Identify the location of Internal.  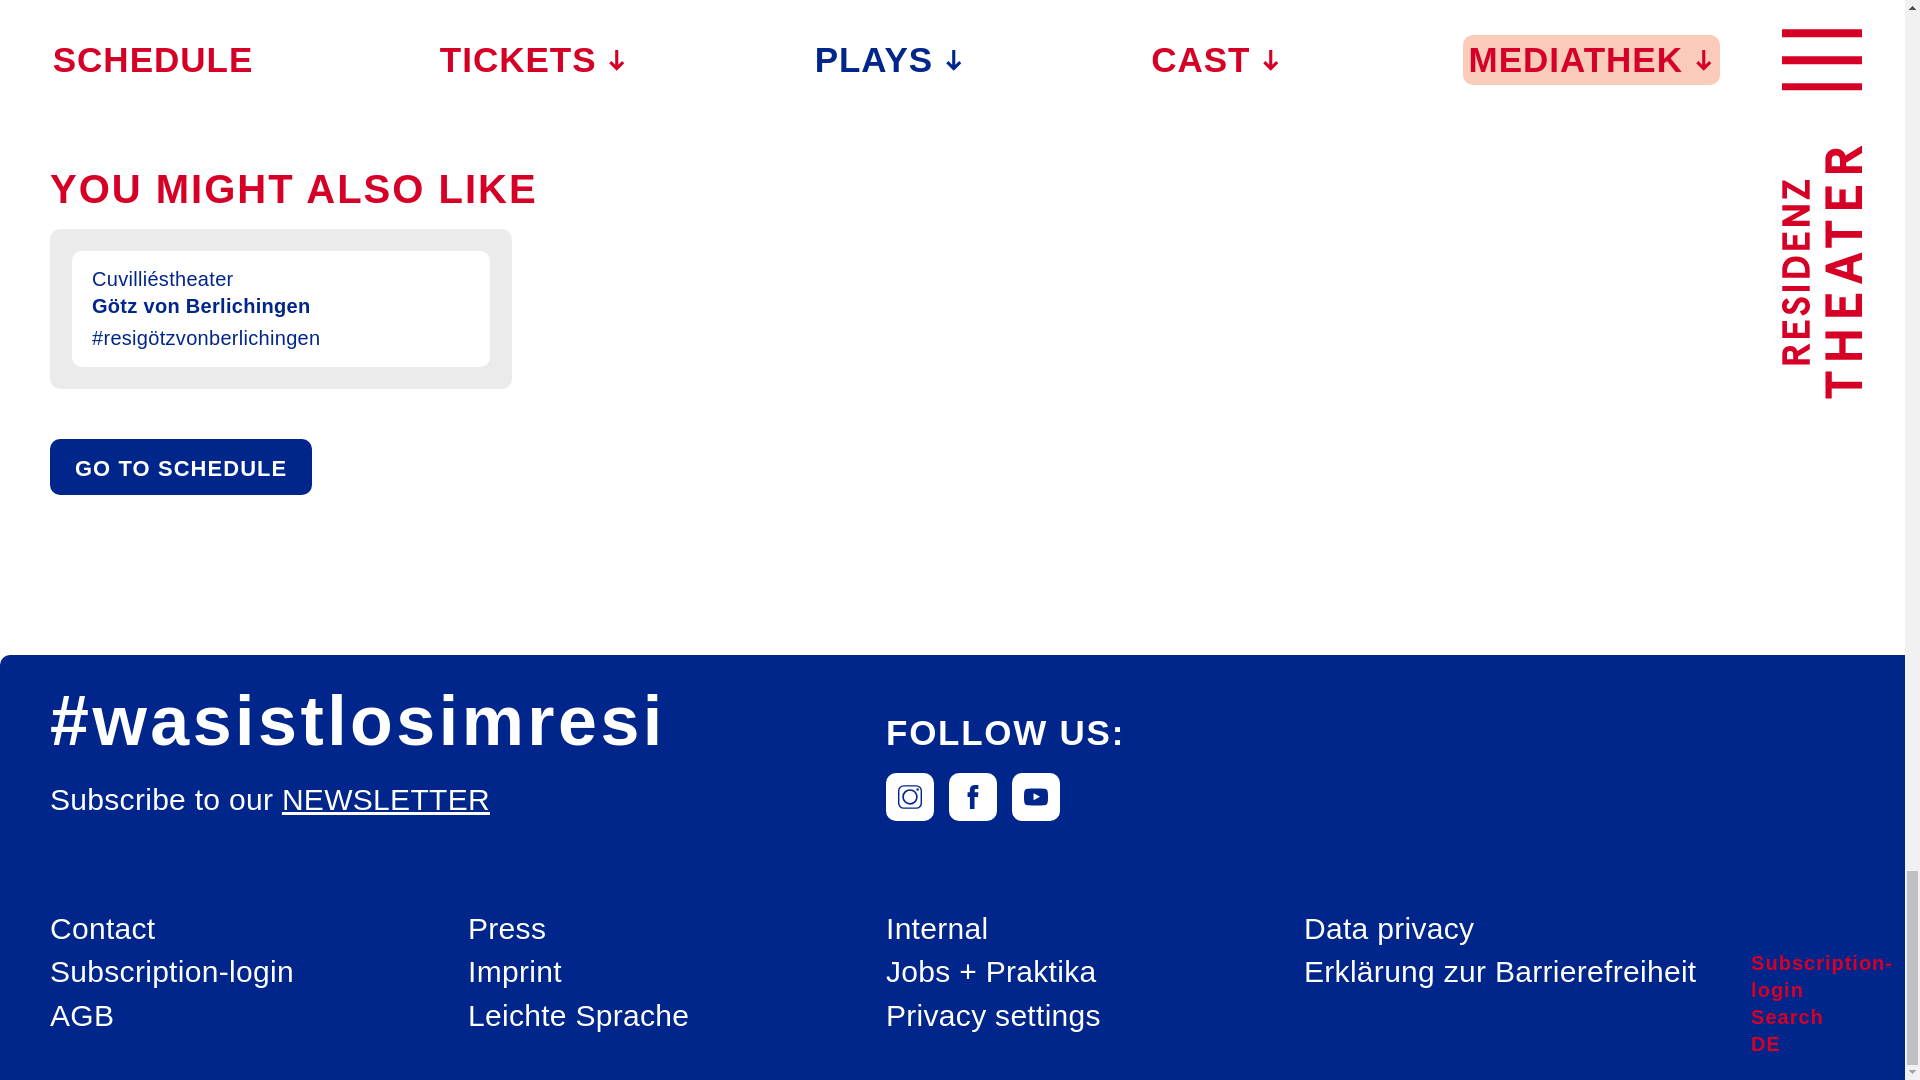
(936, 930).